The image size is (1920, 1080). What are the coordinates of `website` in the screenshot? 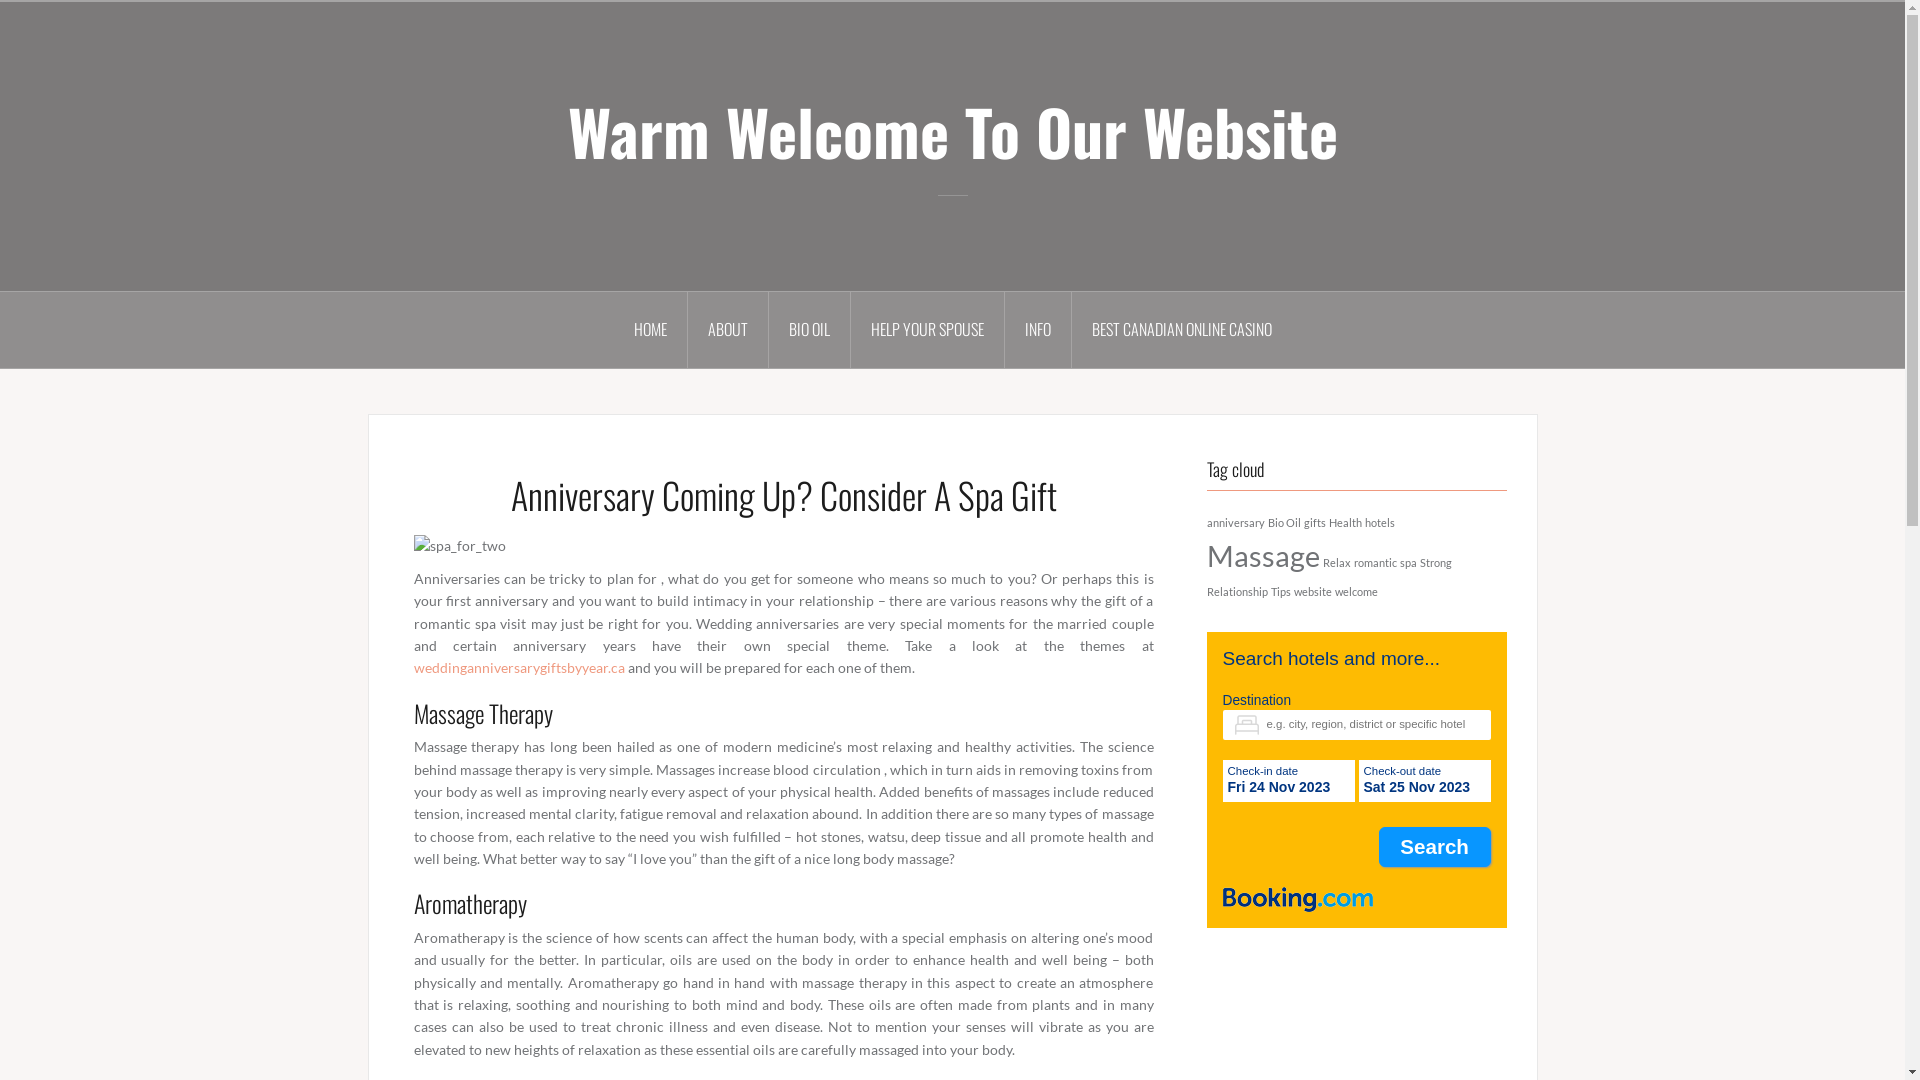 It's located at (1313, 592).